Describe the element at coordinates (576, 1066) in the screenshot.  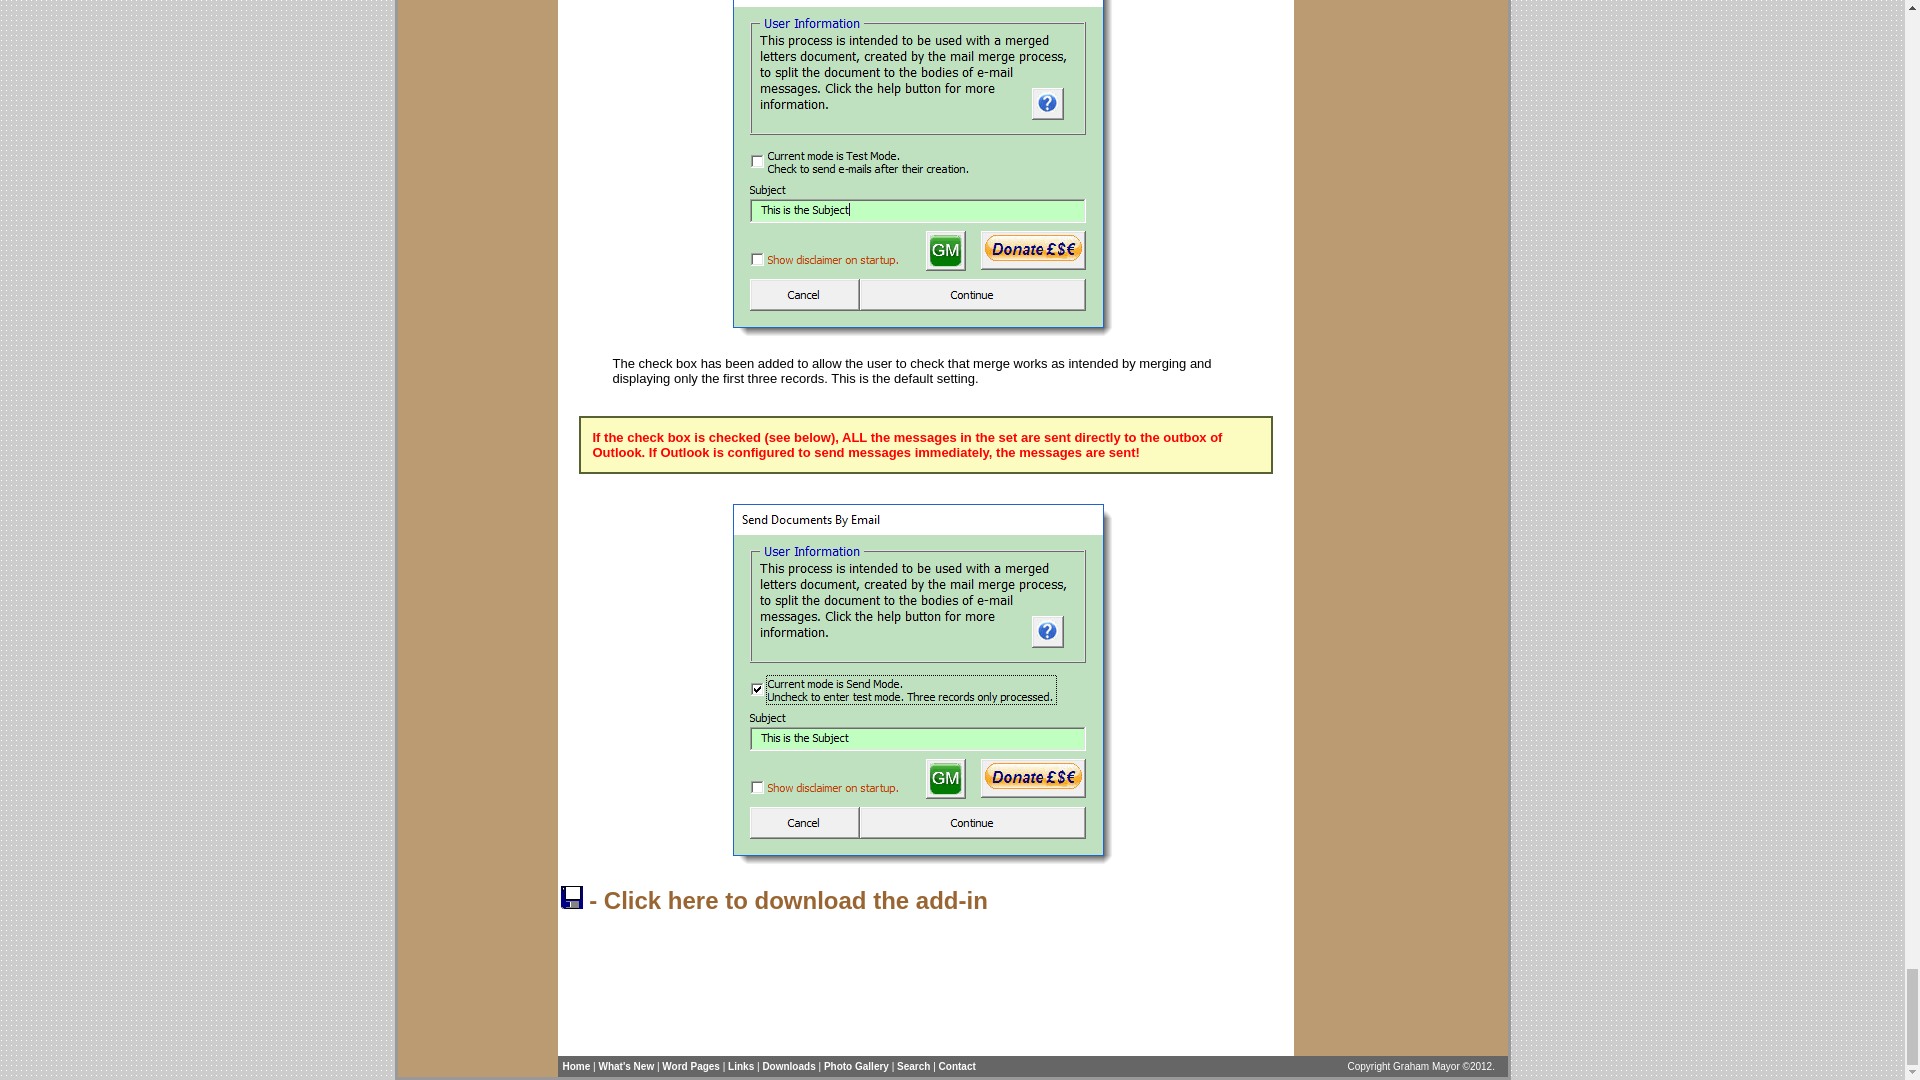
I see `Home` at that location.